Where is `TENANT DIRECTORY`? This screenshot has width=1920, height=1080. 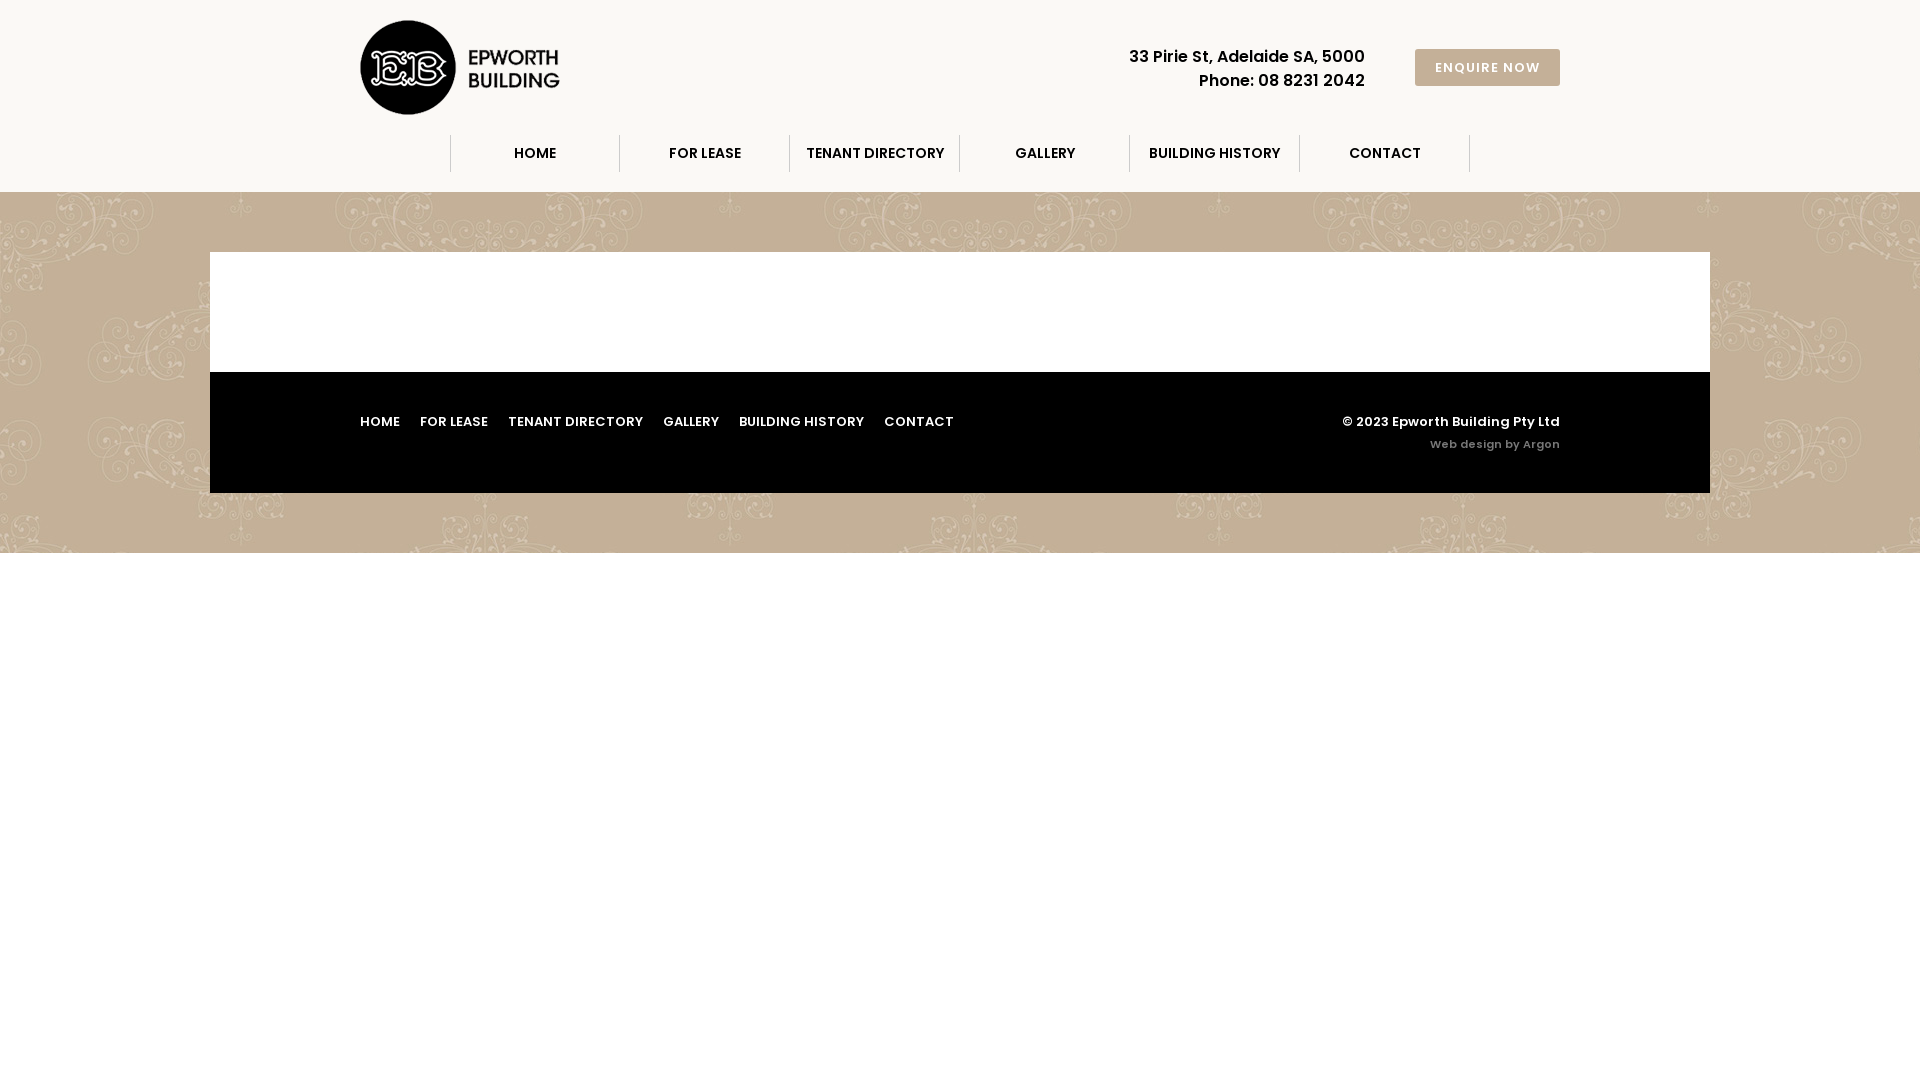
TENANT DIRECTORY is located at coordinates (875, 154).